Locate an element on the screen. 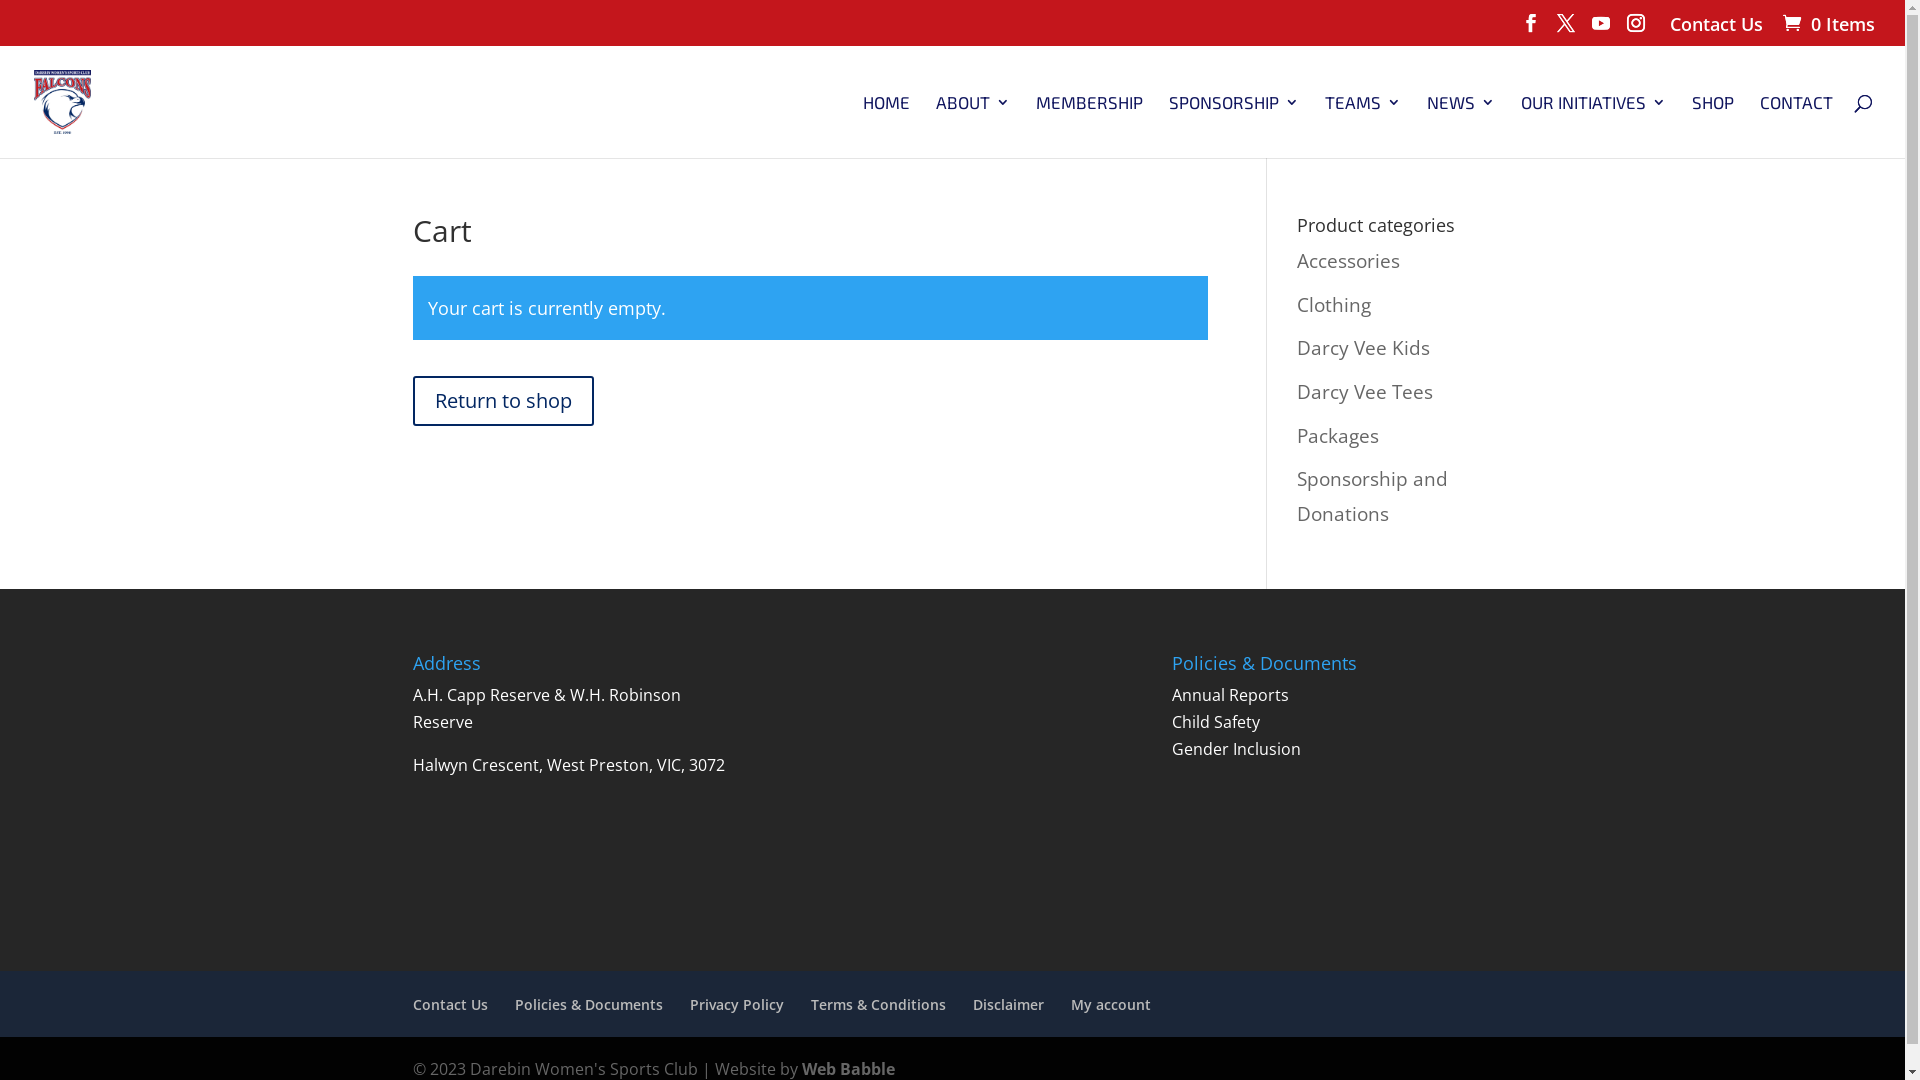 The height and width of the screenshot is (1080, 1920). Darcy Vee Kids is located at coordinates (1364, 348).